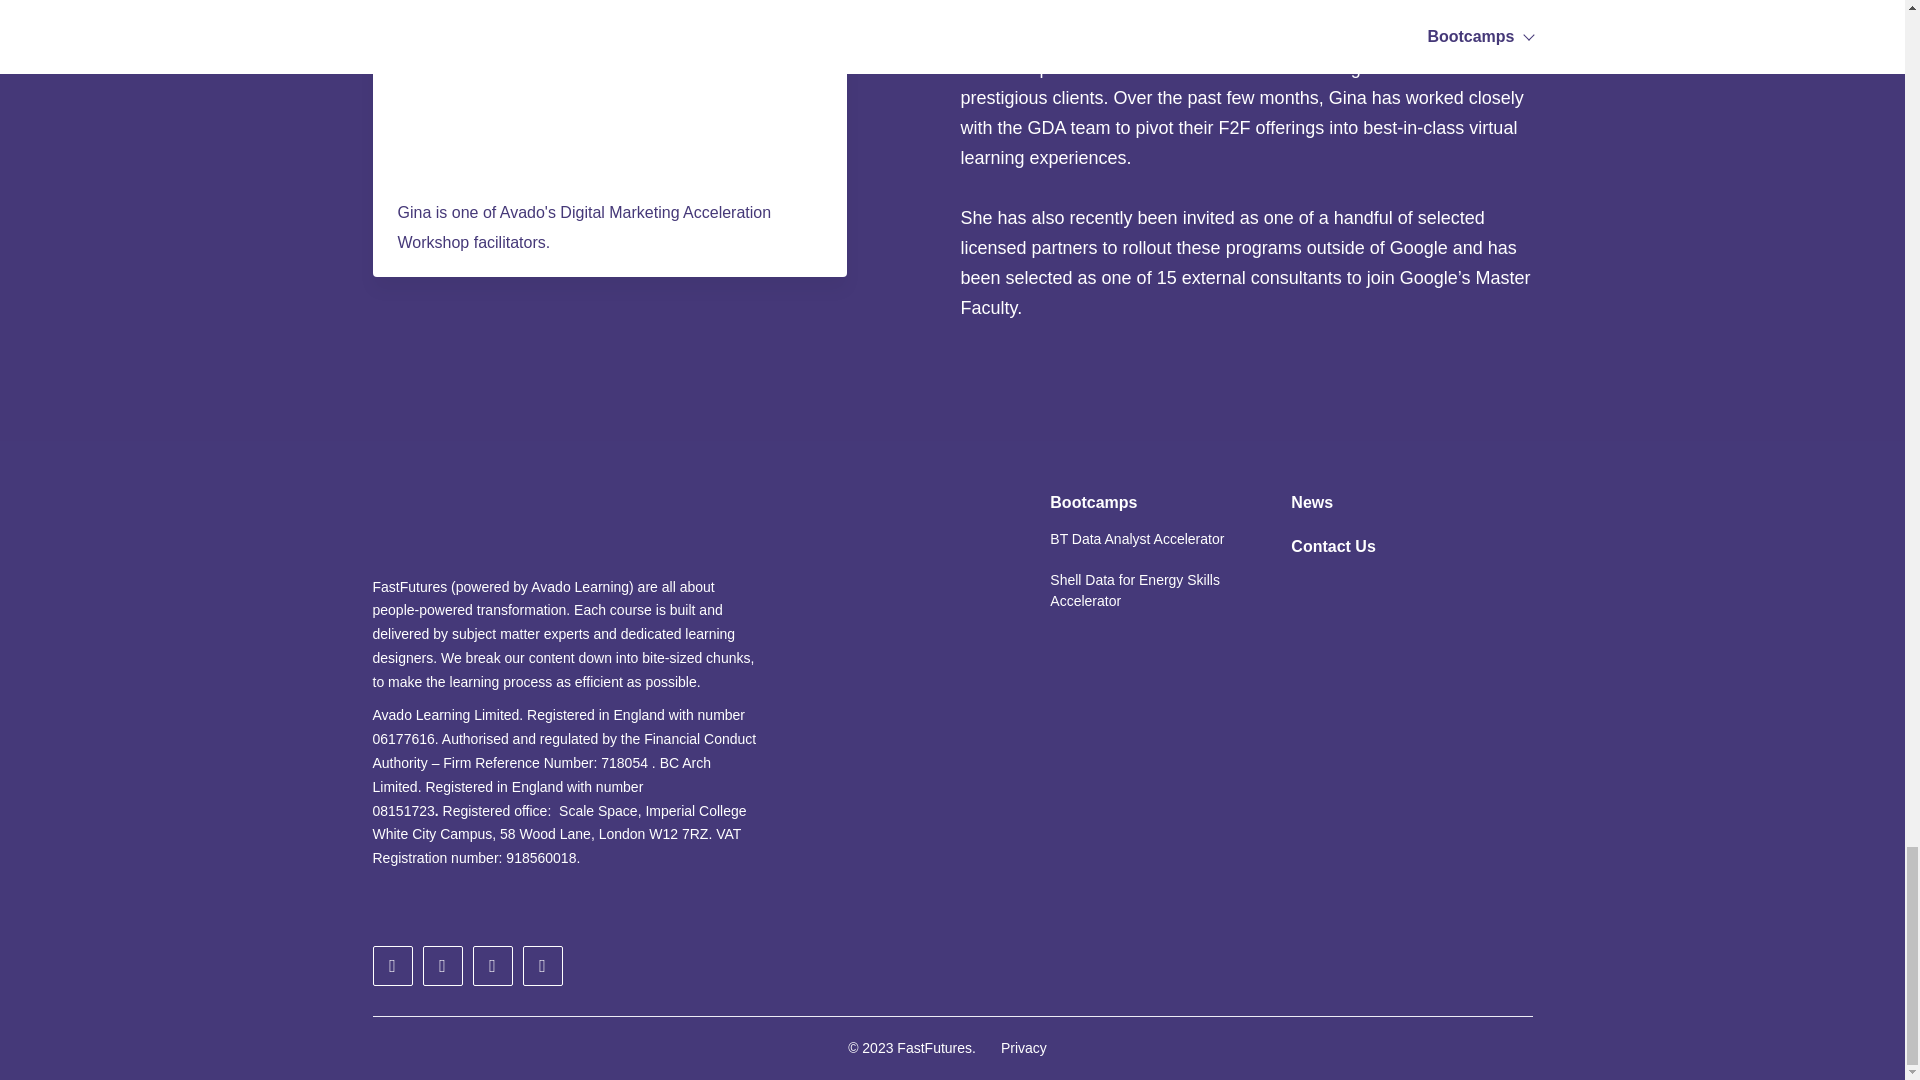 Image resolution: width=1920 pixels, height=1080 pixels. What do you see at coordinates (492, 966) in the screenshot?
I see `Facebook` at bounding box center [492, 966].